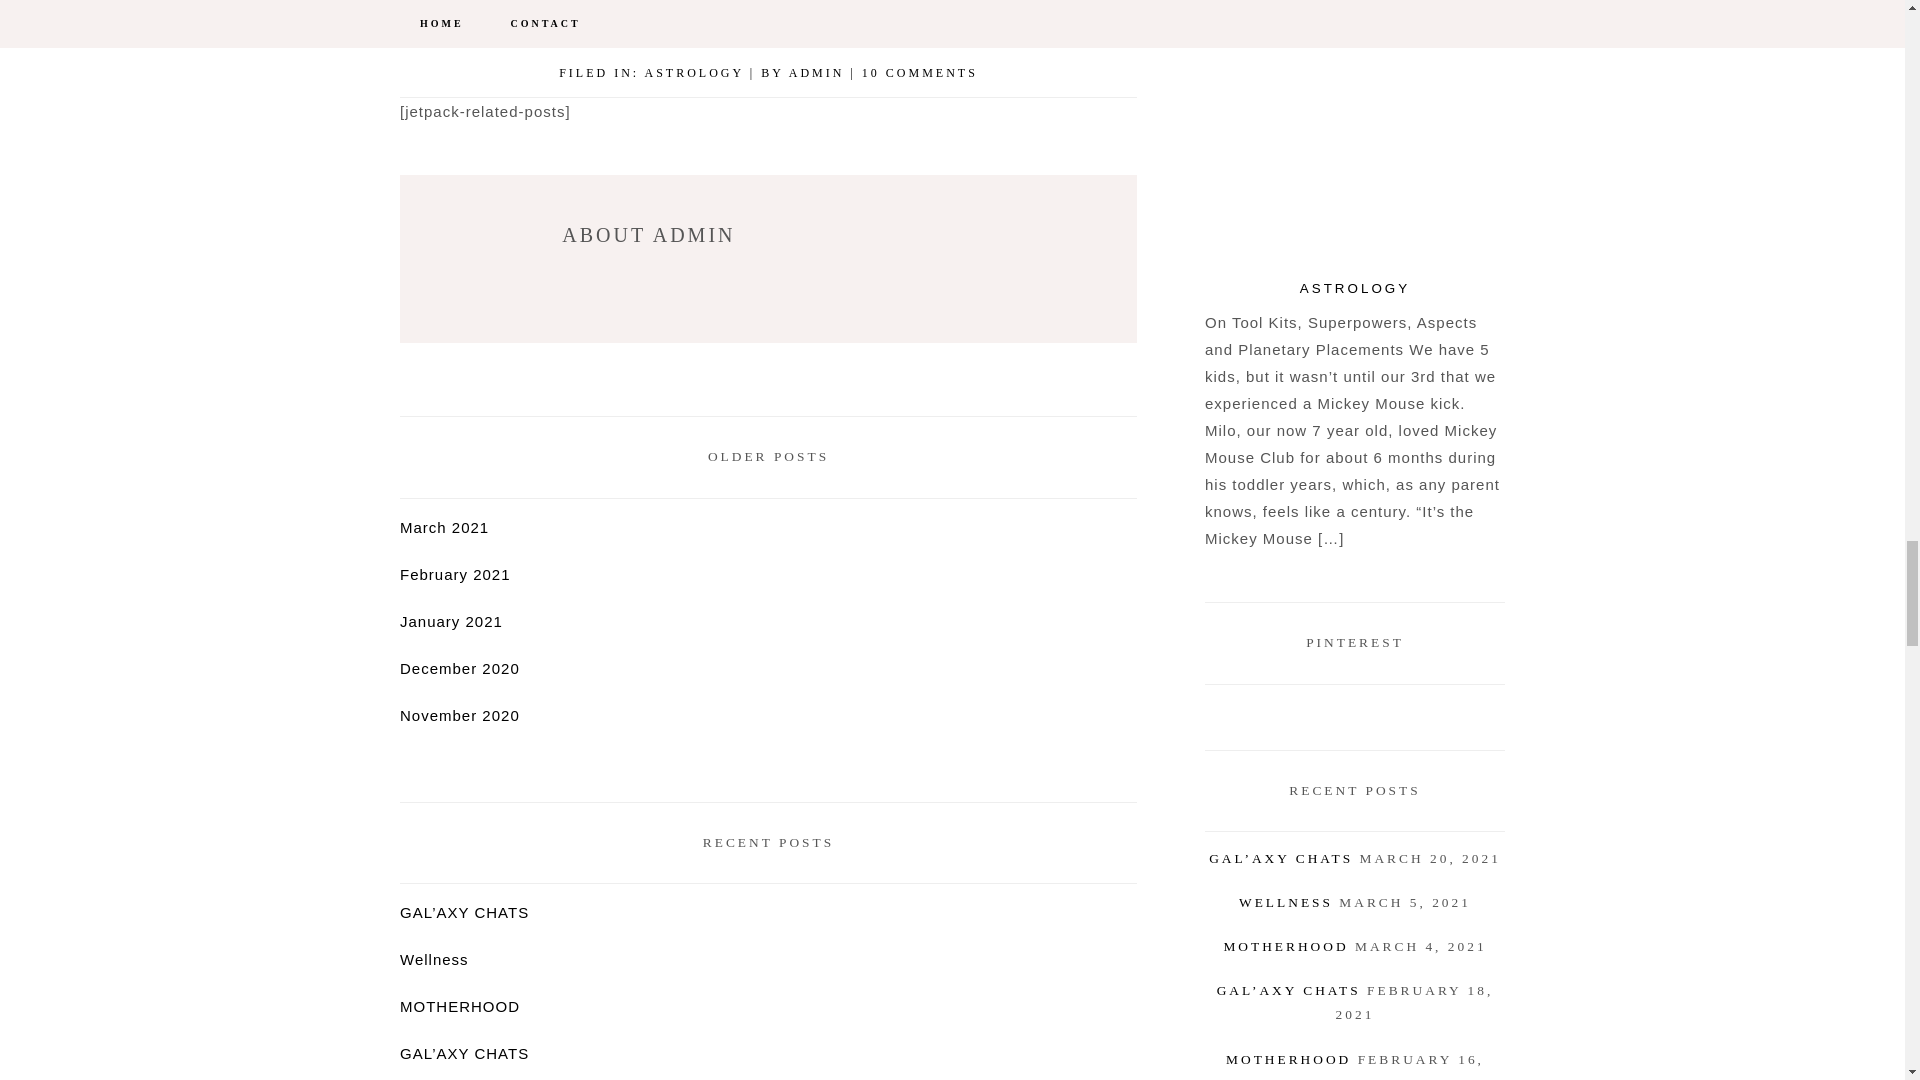 The image size is (1920, 1080). Describe the element at coordinates (444, 527) in the screenshot. I see `March 2021` at that location.